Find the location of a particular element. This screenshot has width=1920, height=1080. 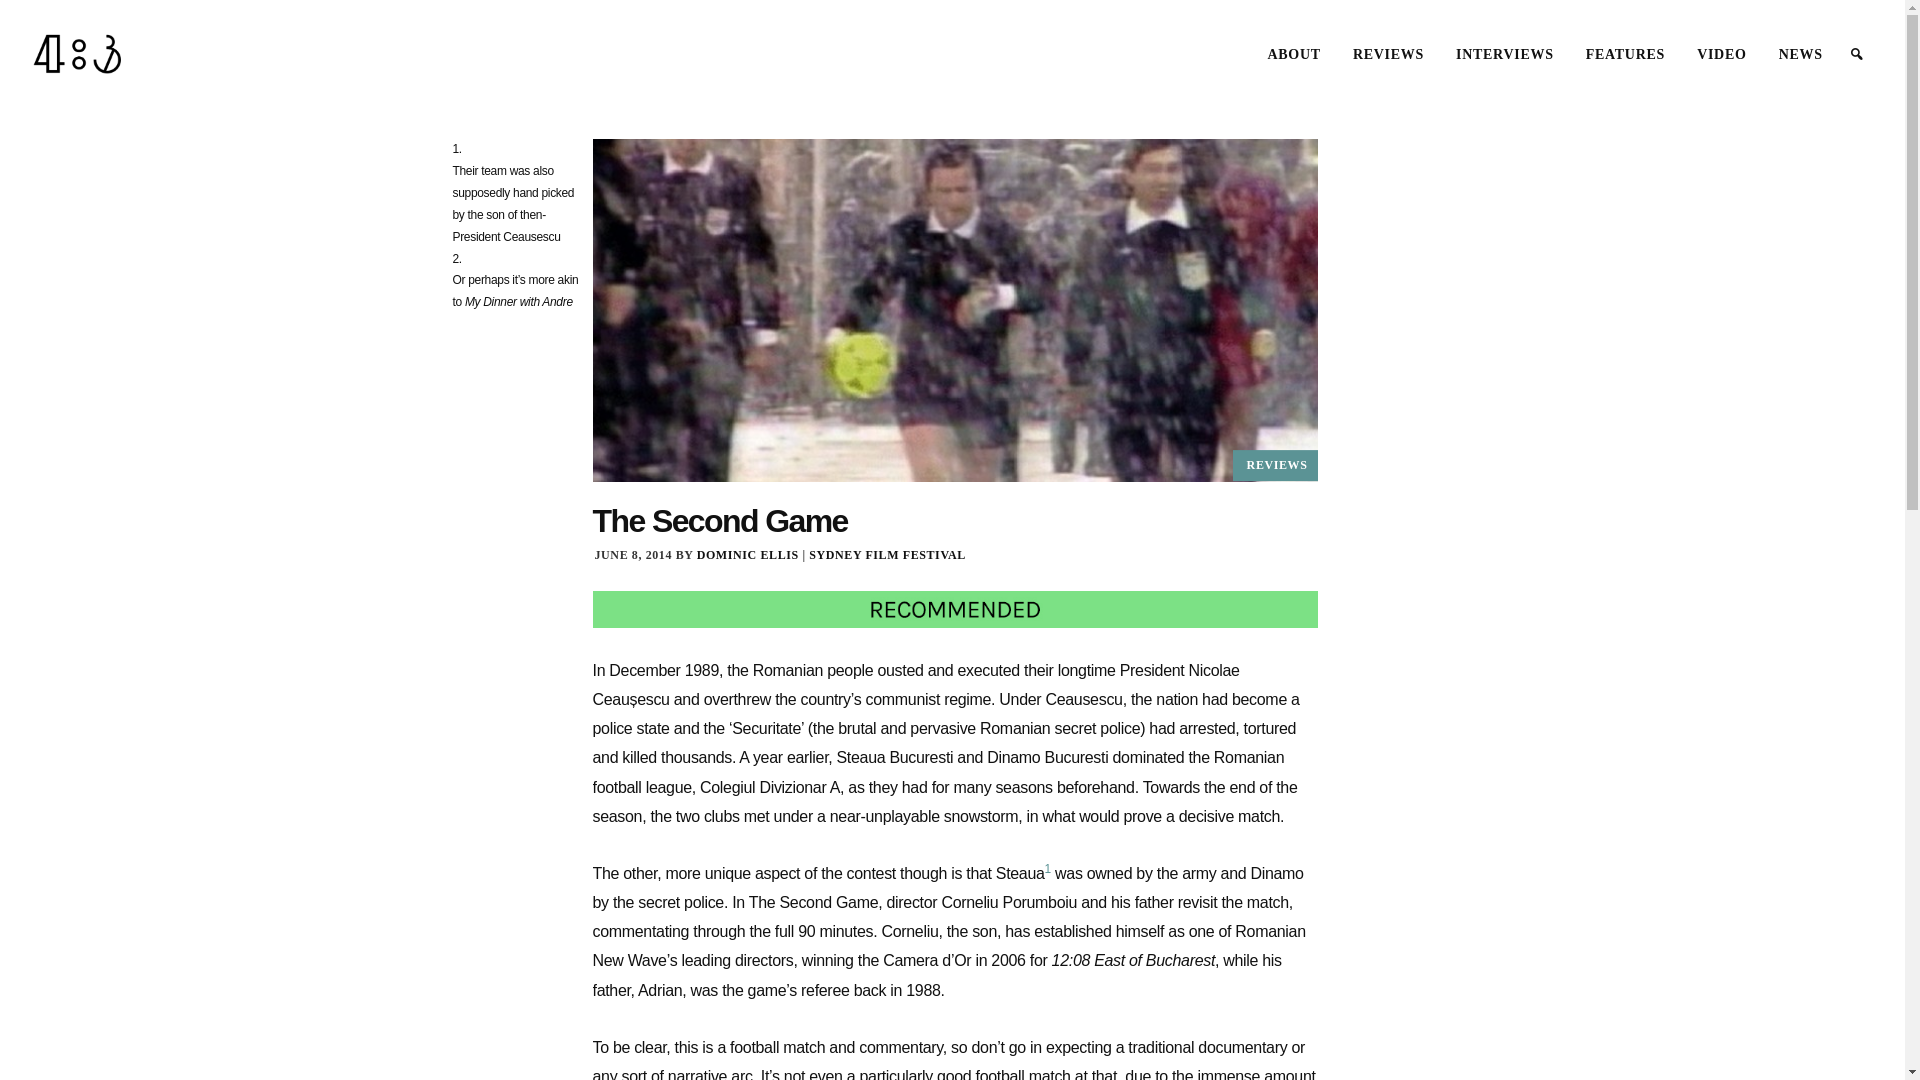

INTERVIEWS is located at coordinates (1504, 55).